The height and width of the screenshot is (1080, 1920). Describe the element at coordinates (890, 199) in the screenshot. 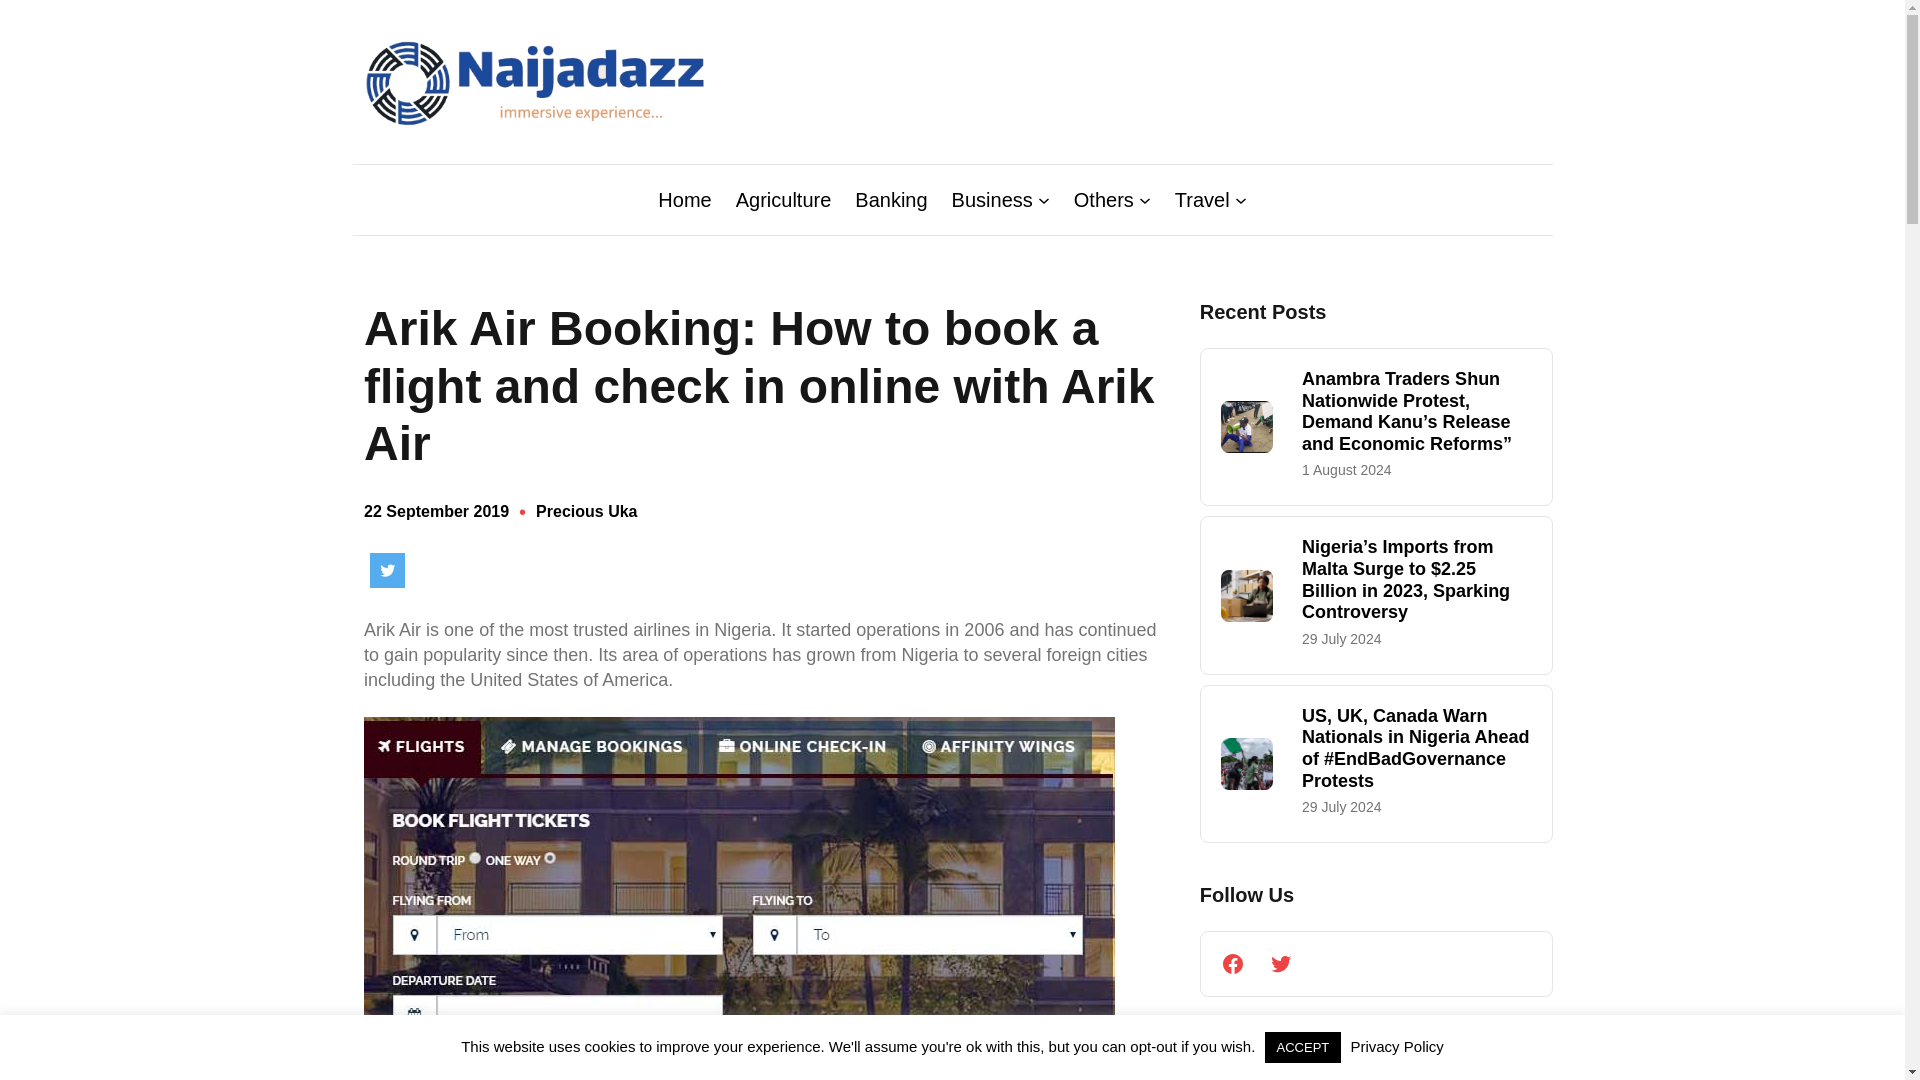

I see `Banking` at that location.